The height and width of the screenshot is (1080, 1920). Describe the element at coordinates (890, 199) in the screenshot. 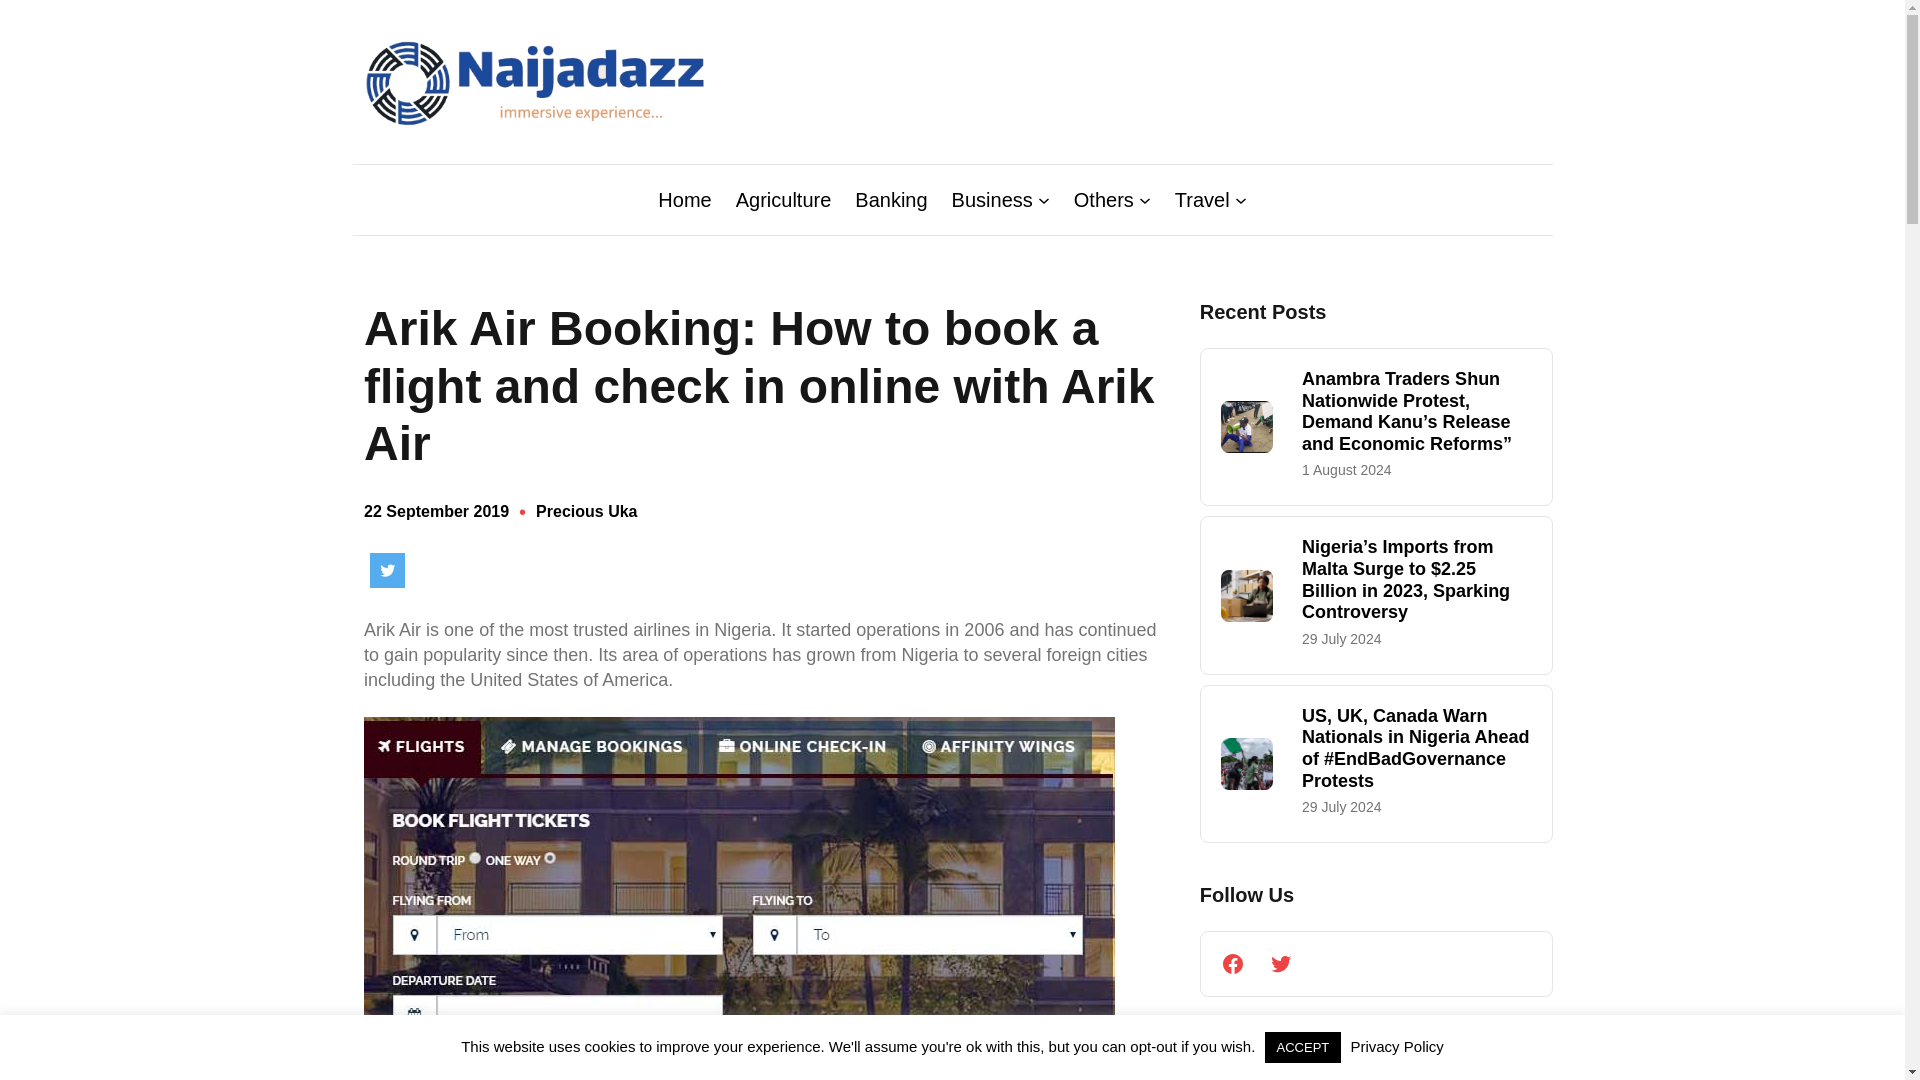

I see `Banking` at that location.